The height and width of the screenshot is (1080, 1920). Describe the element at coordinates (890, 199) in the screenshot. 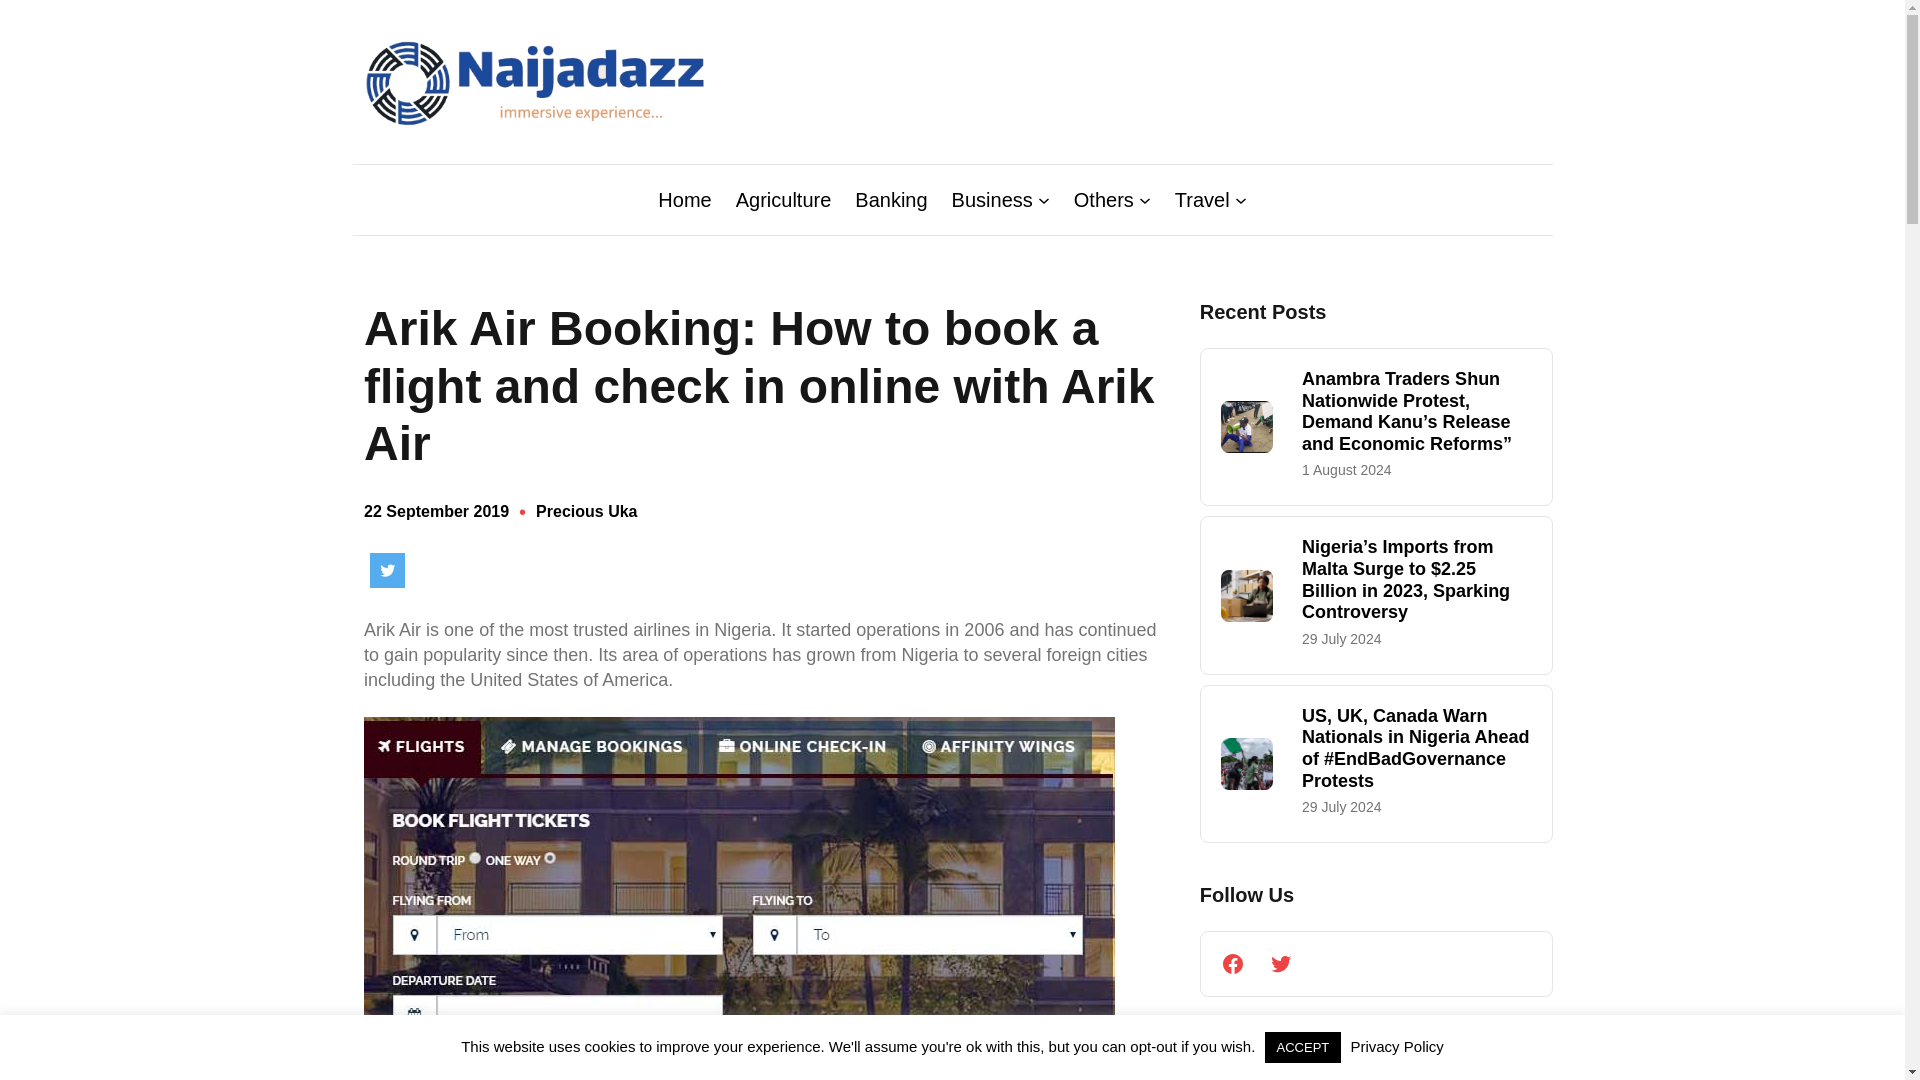

I see `Banking` at that location.